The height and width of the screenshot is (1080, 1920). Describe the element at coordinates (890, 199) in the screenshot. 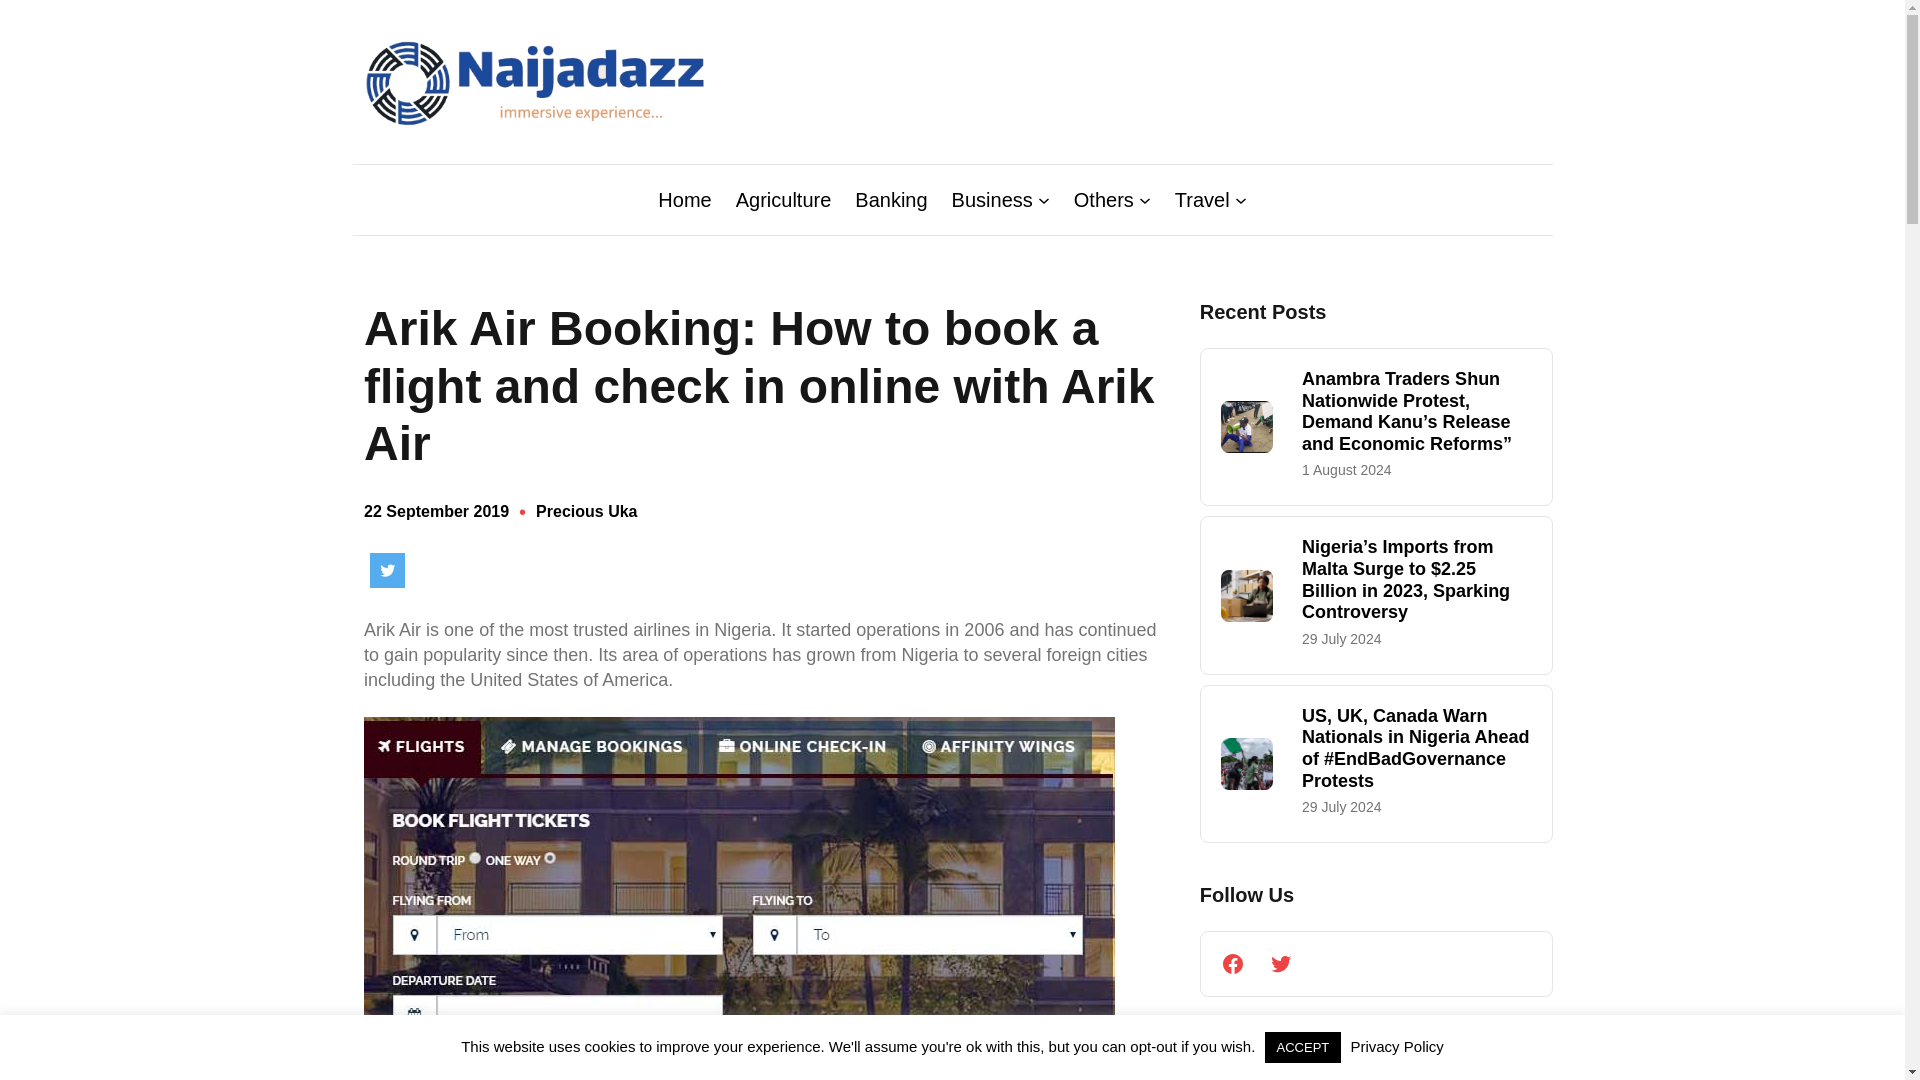

I see `Banking` at that location.